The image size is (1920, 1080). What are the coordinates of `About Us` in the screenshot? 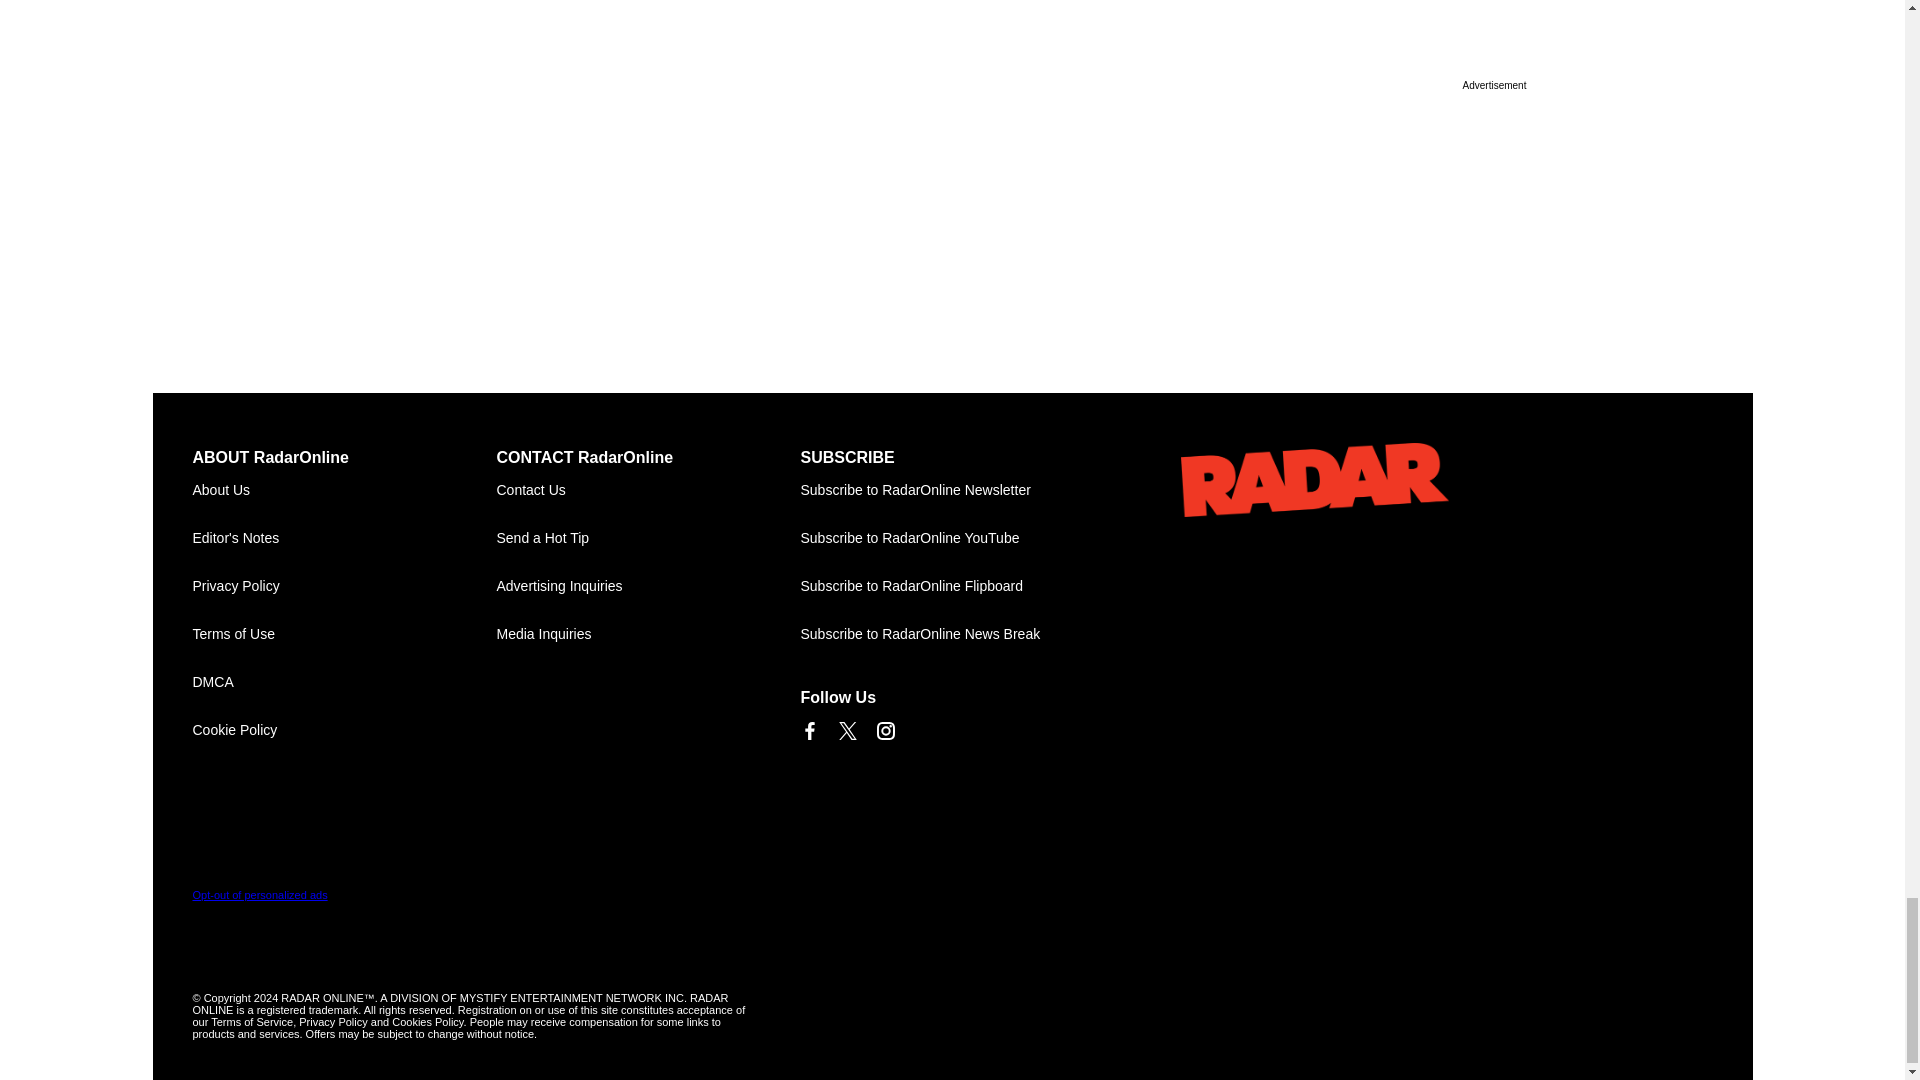 It's located at (344, 490).